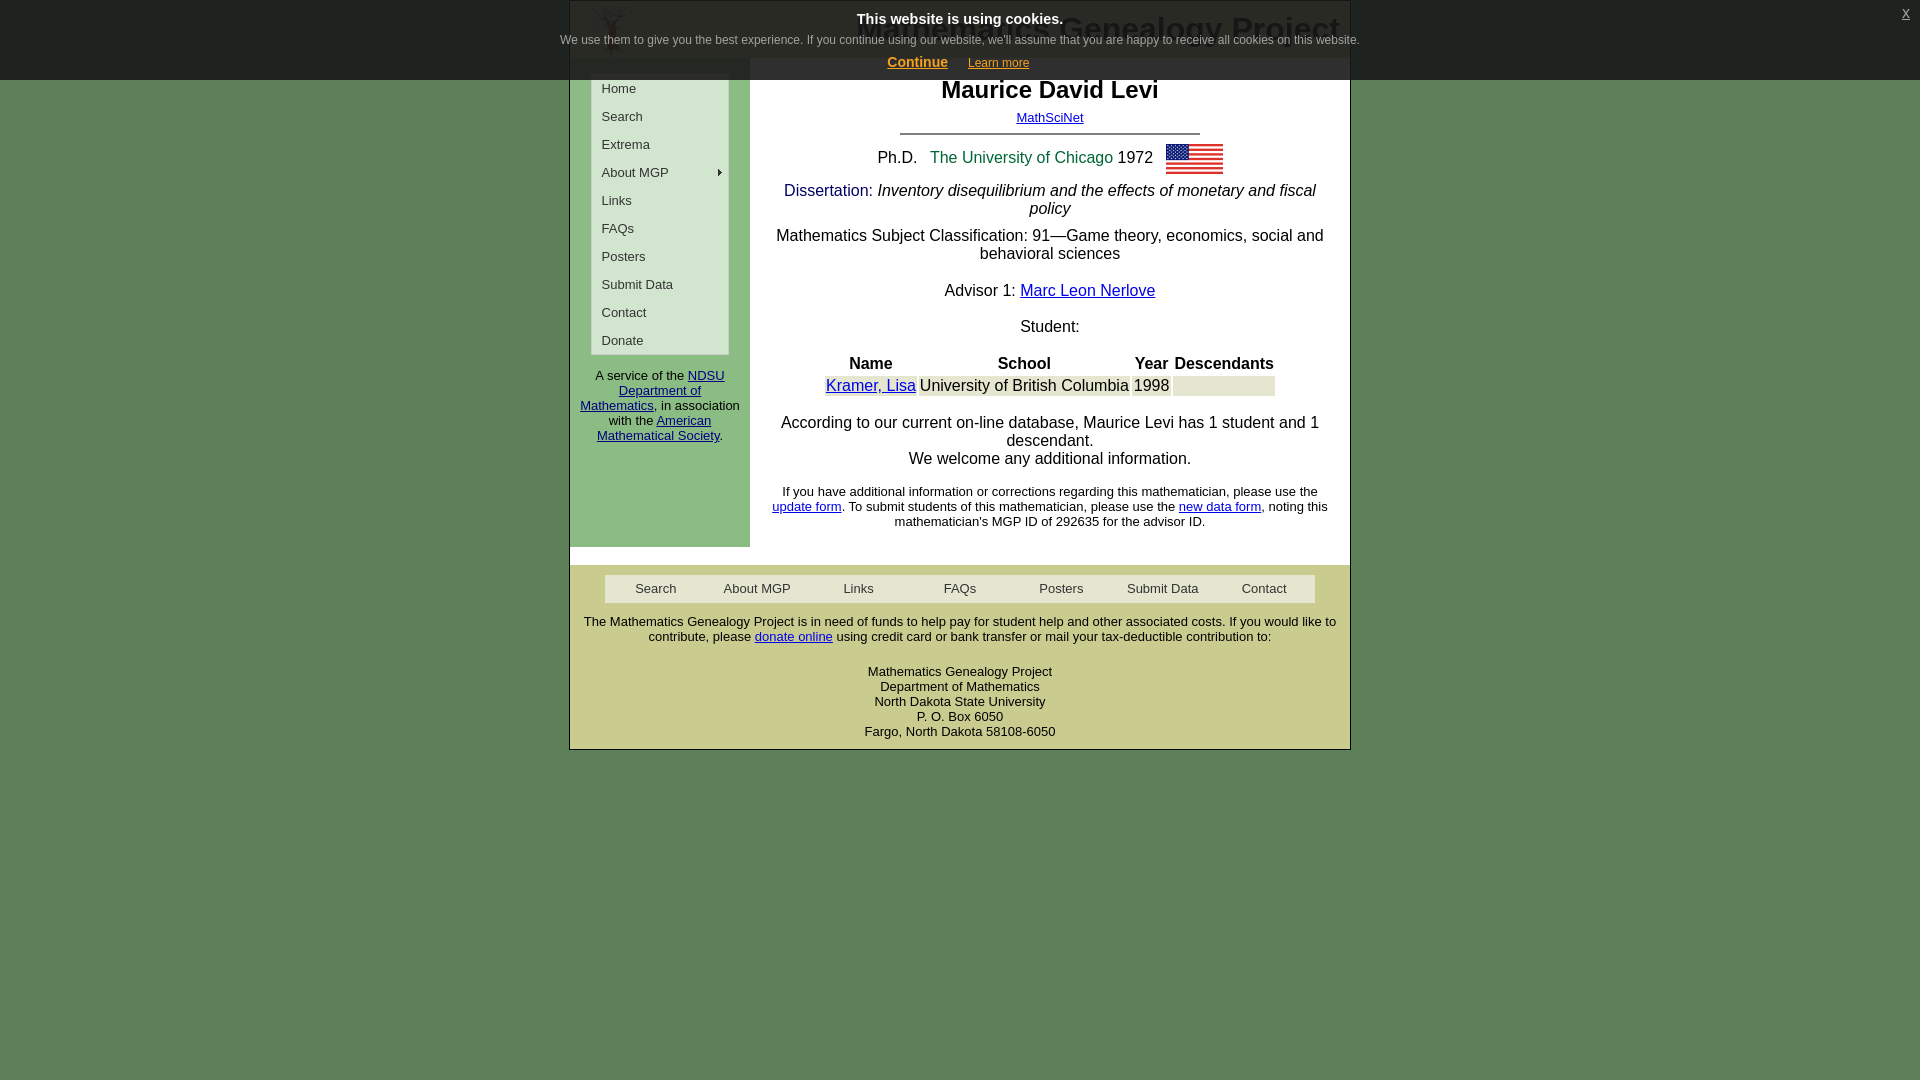 This screenshot has height=1080, width=1920. I want to click on Contact, so click(660, 312).